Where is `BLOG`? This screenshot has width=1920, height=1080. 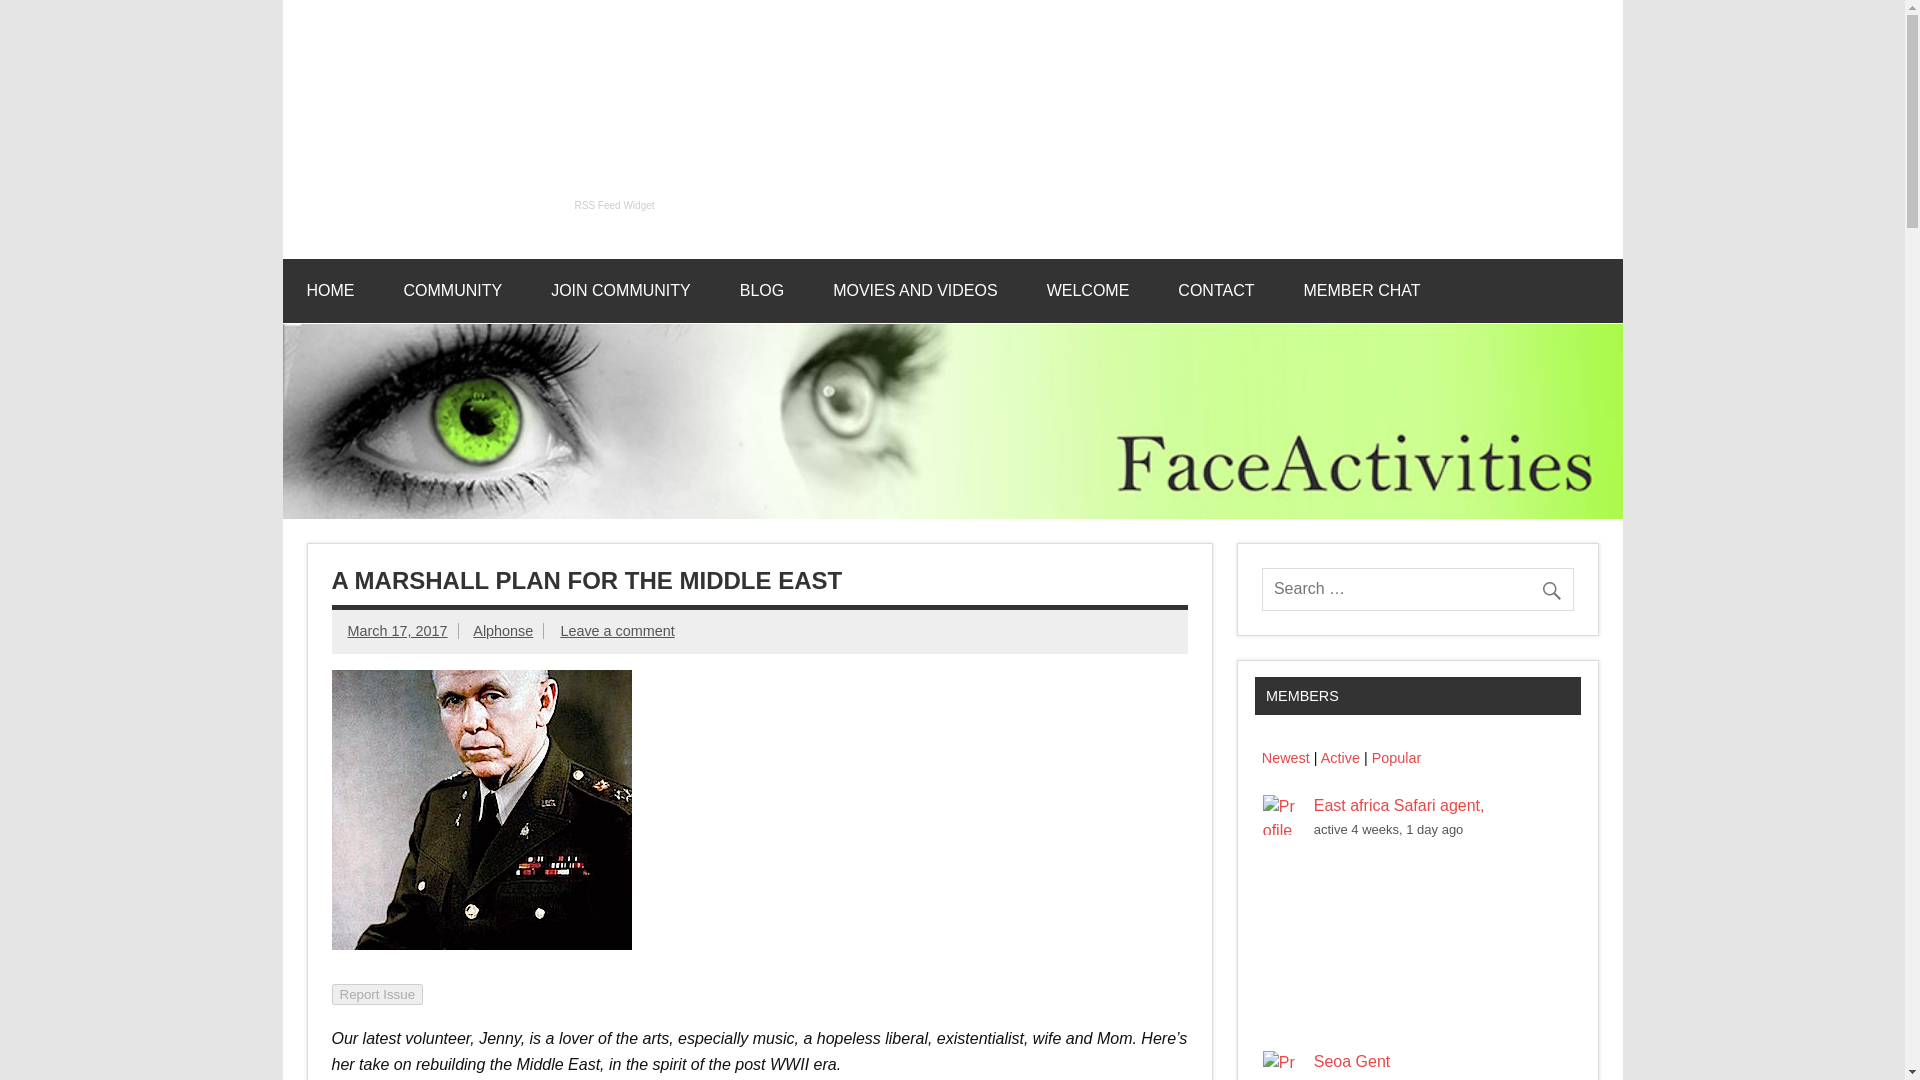
BLOG is located at coordinates (762, 290).